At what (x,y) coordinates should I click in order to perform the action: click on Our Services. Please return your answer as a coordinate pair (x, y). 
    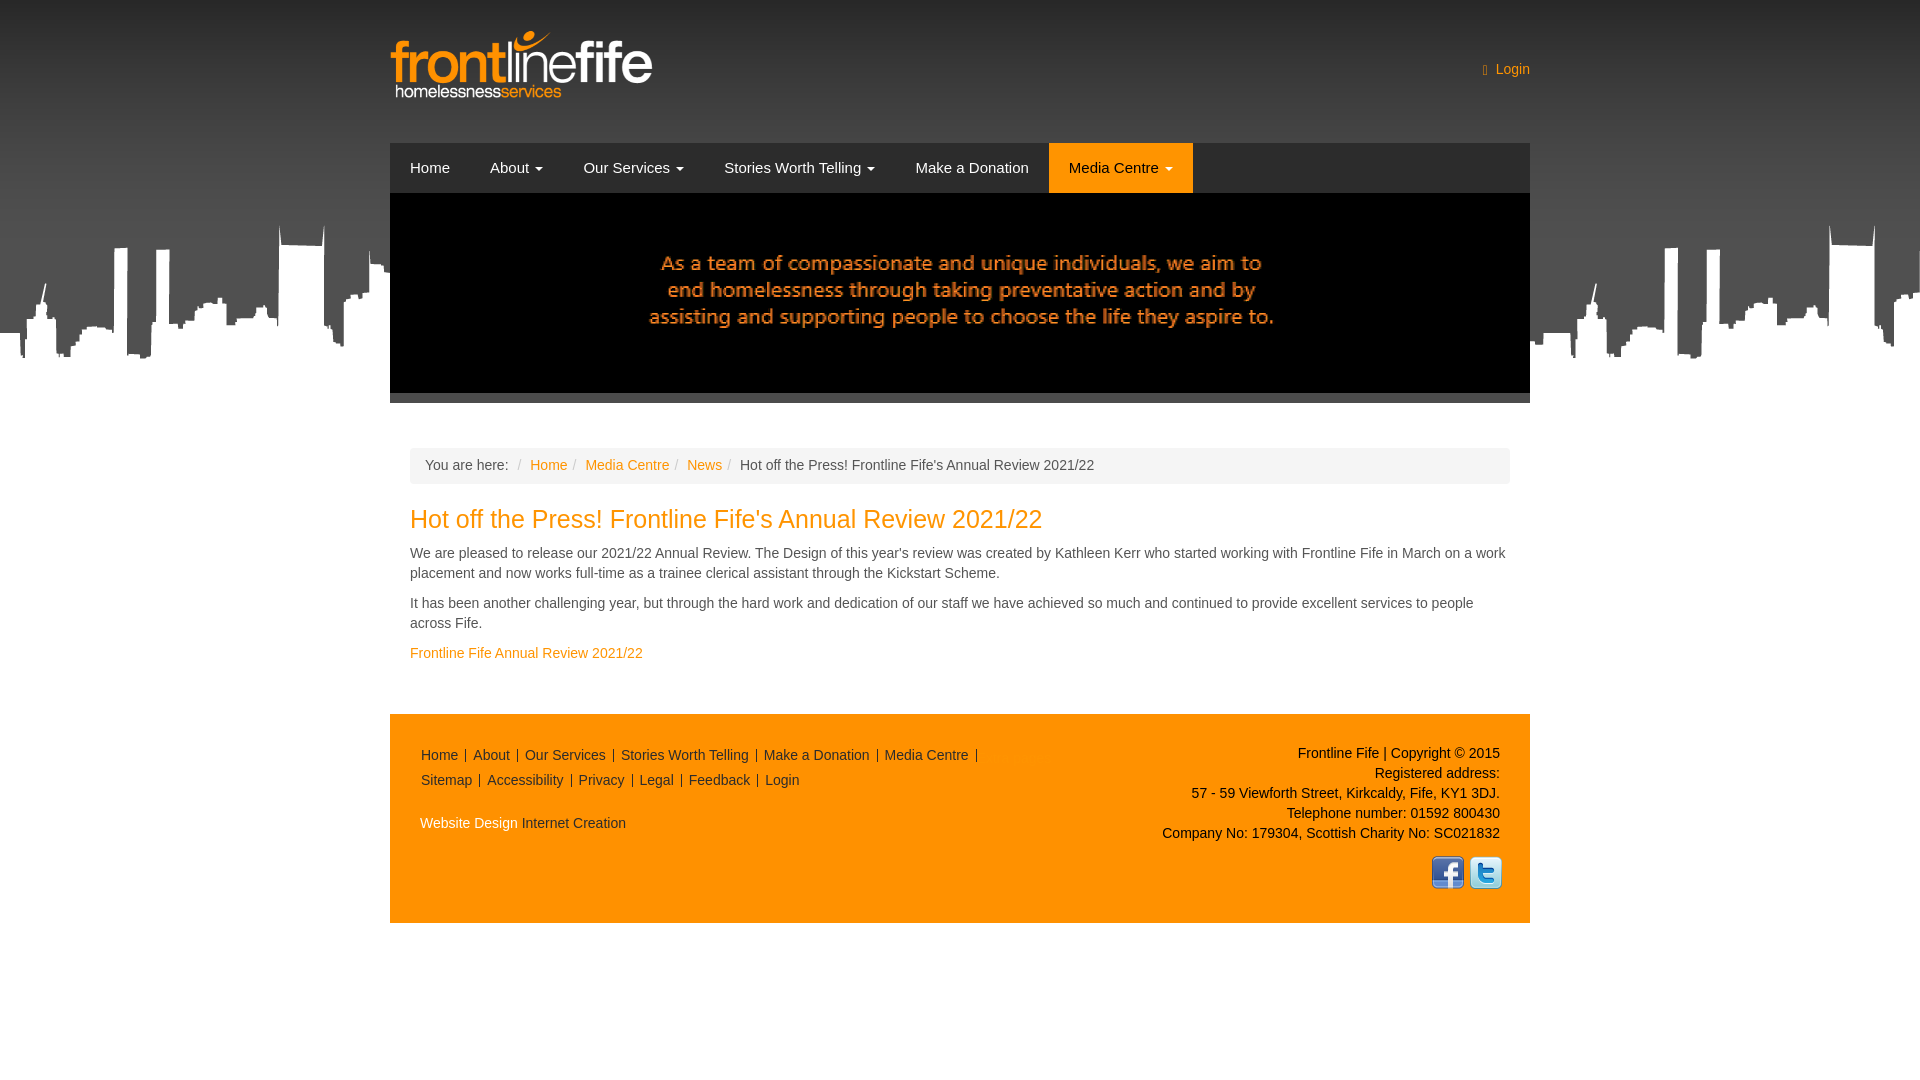
    Looking at the image, I should click on (633, 168).